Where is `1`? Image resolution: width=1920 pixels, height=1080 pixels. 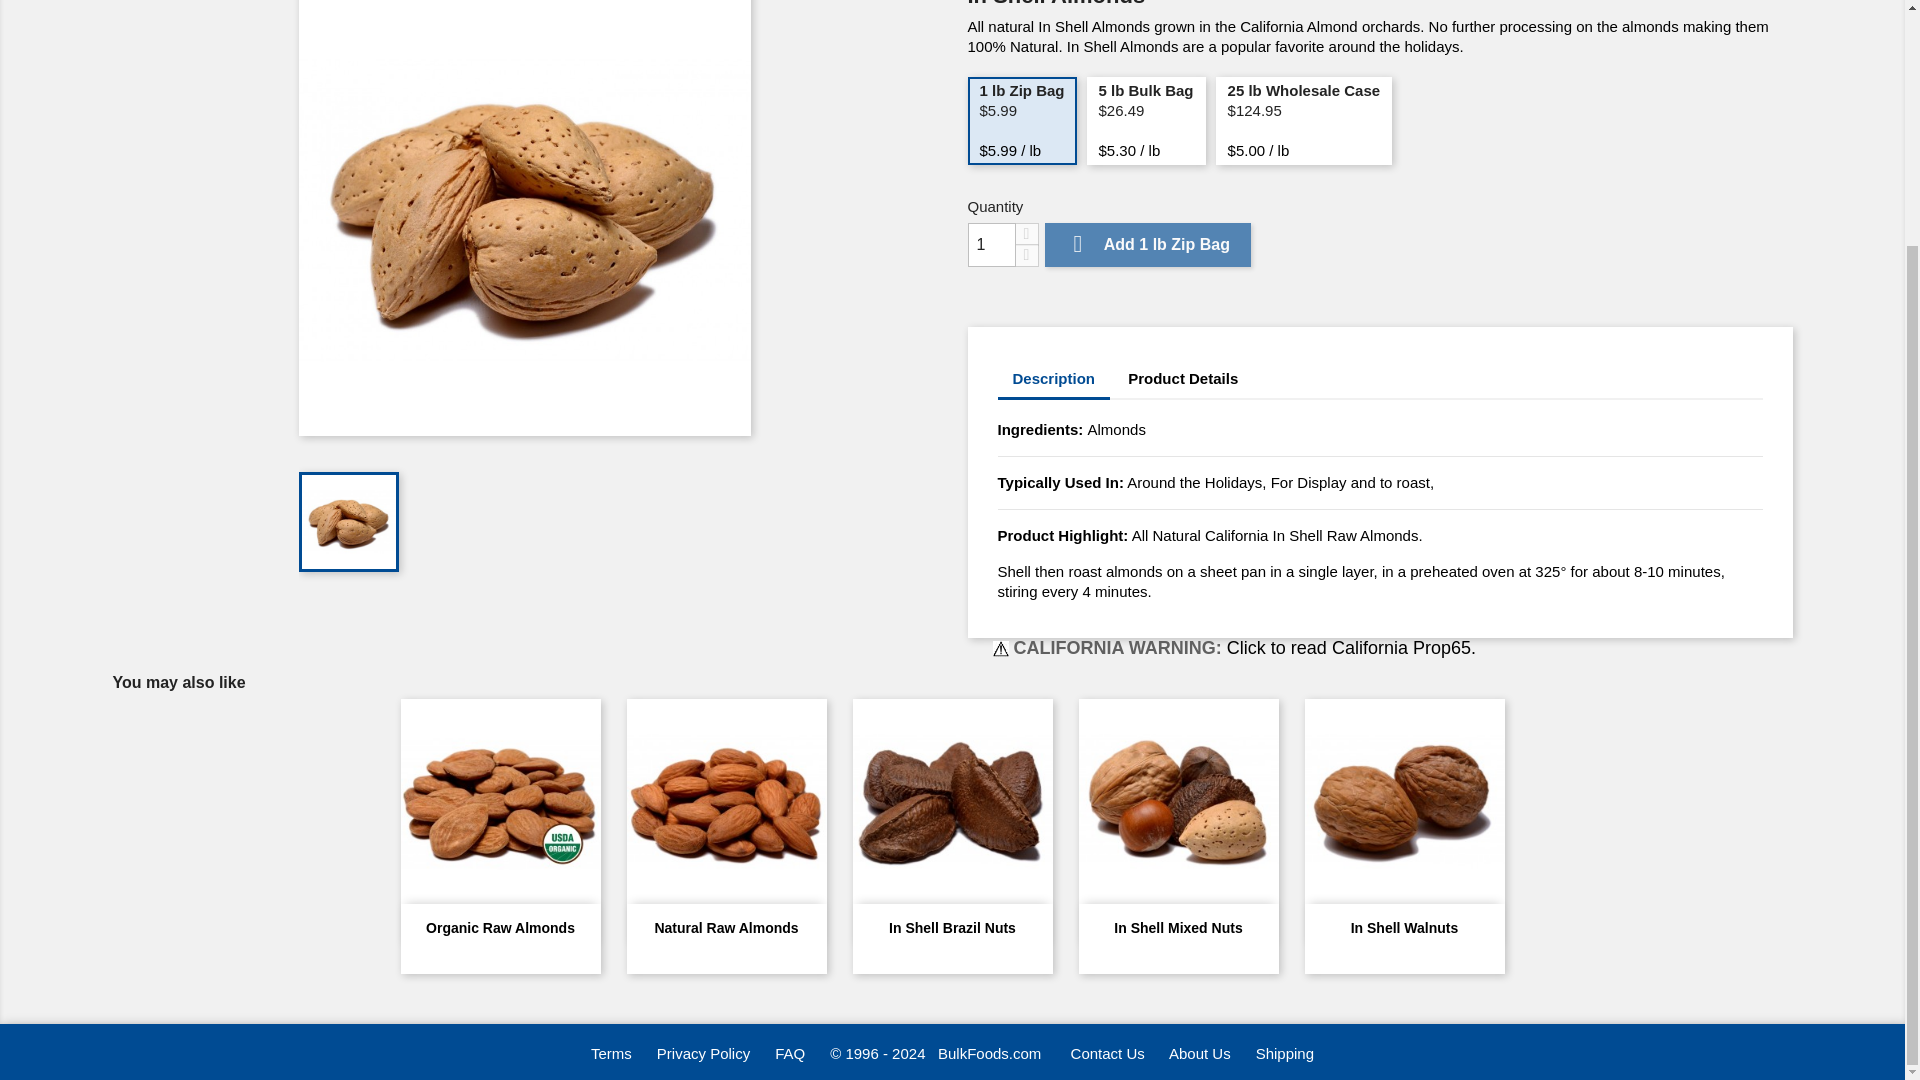 1 is located at coordinates (991, 244).